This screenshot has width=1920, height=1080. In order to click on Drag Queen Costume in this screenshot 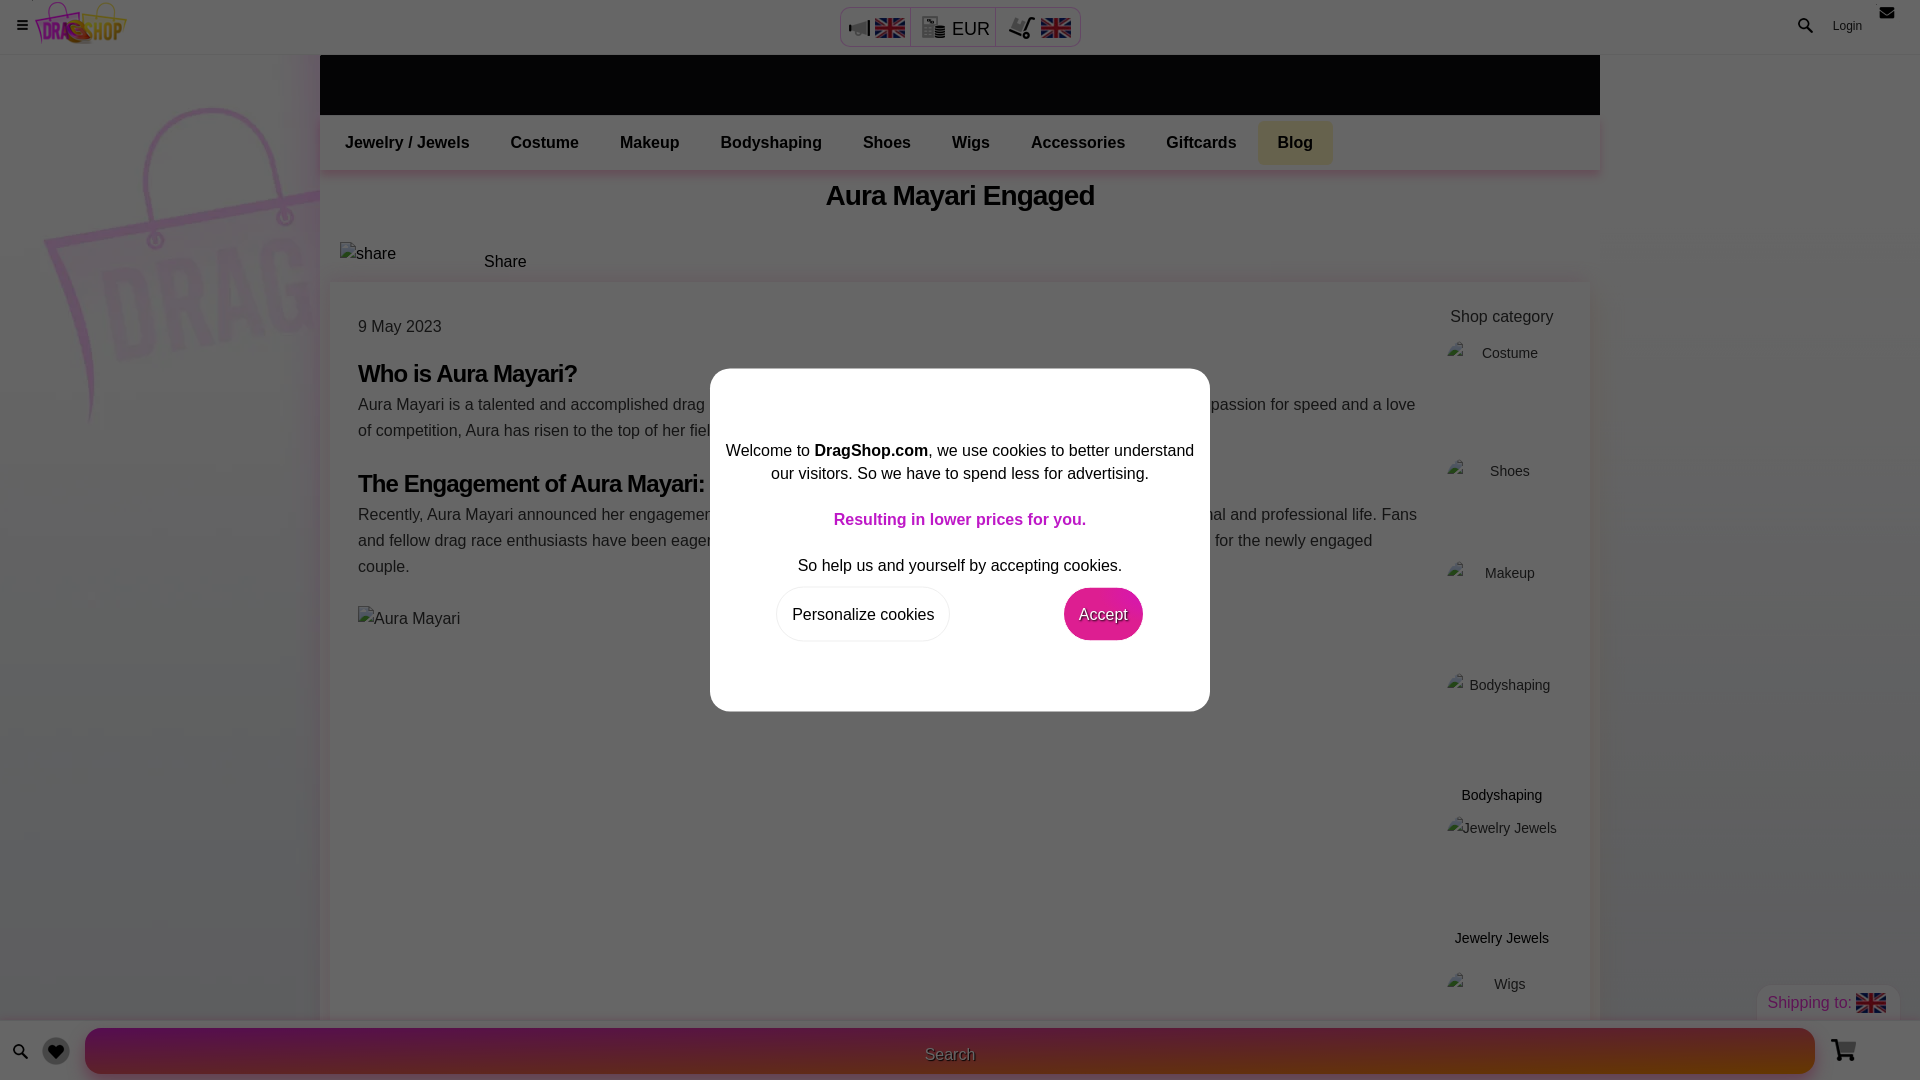, I will do `click(1502, 389)`.